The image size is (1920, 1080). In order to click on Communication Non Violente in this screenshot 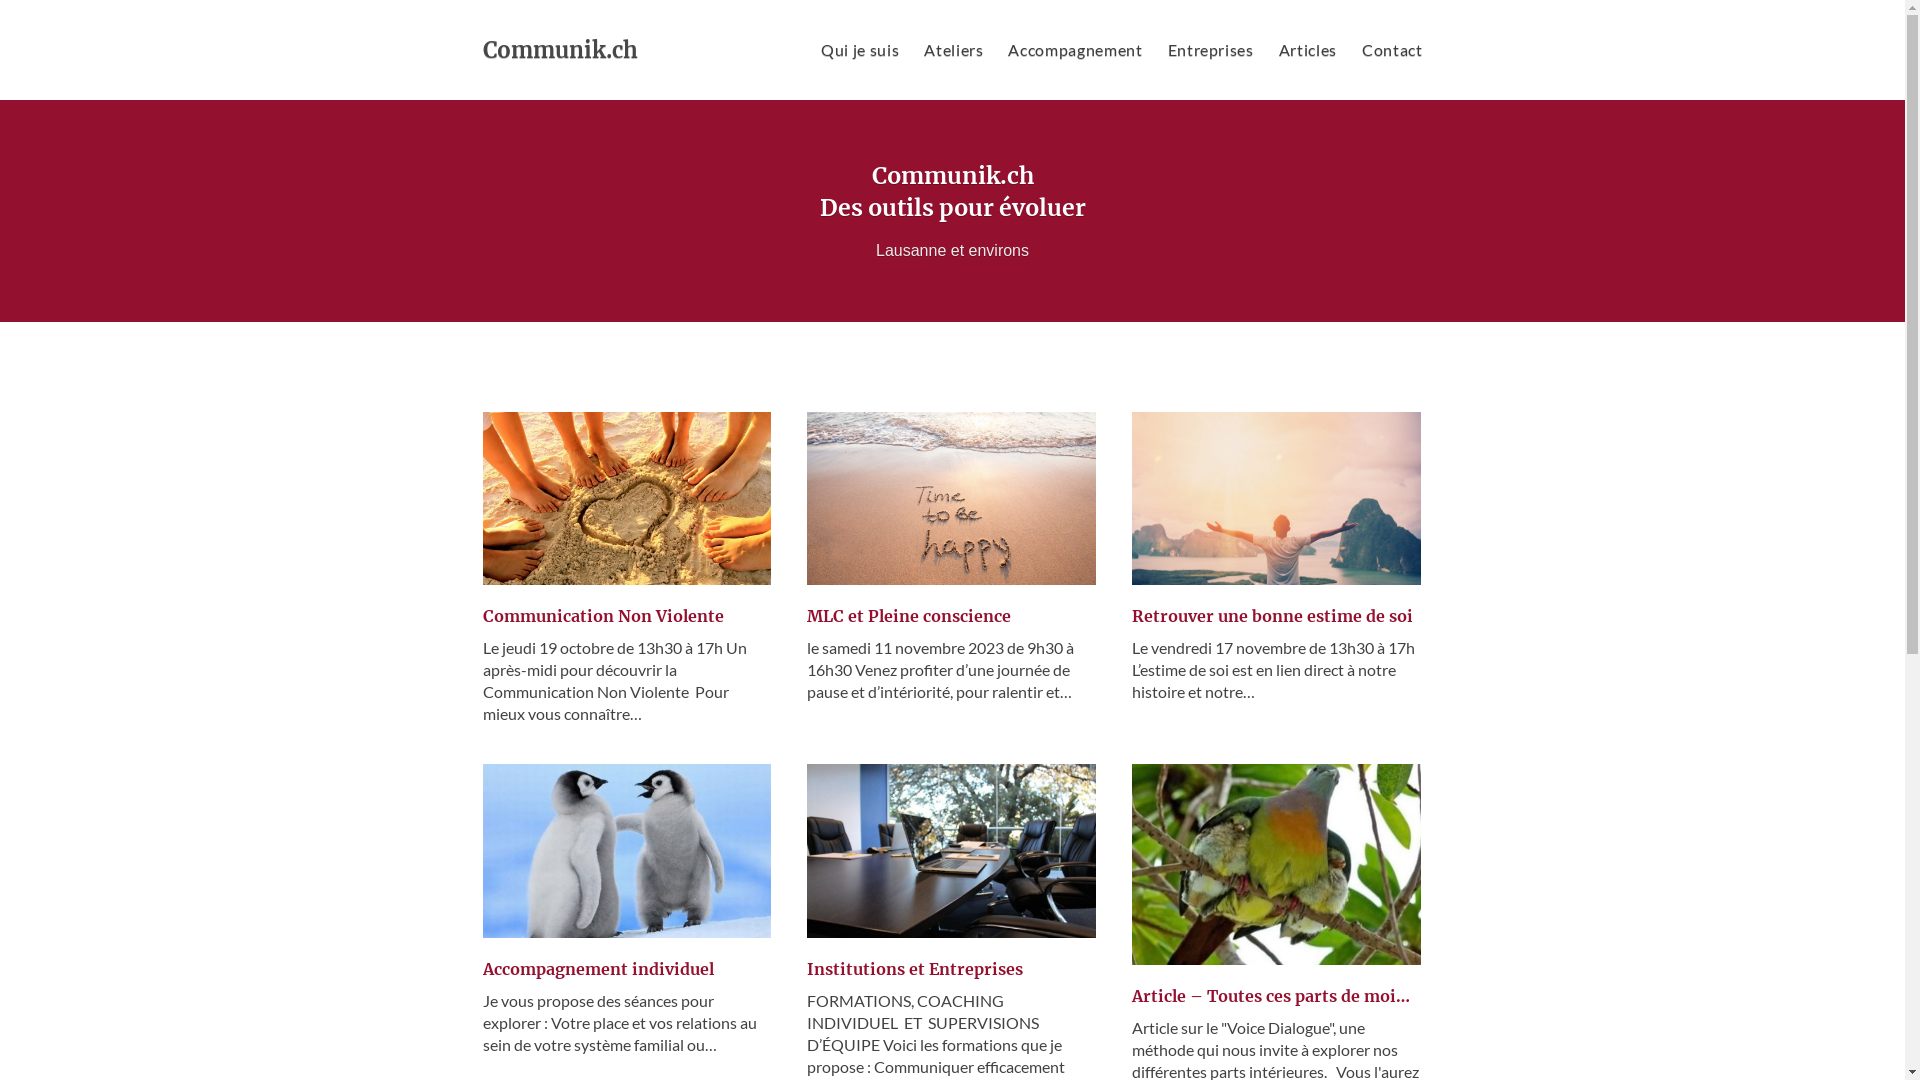, I will do `click(602, 616)`.